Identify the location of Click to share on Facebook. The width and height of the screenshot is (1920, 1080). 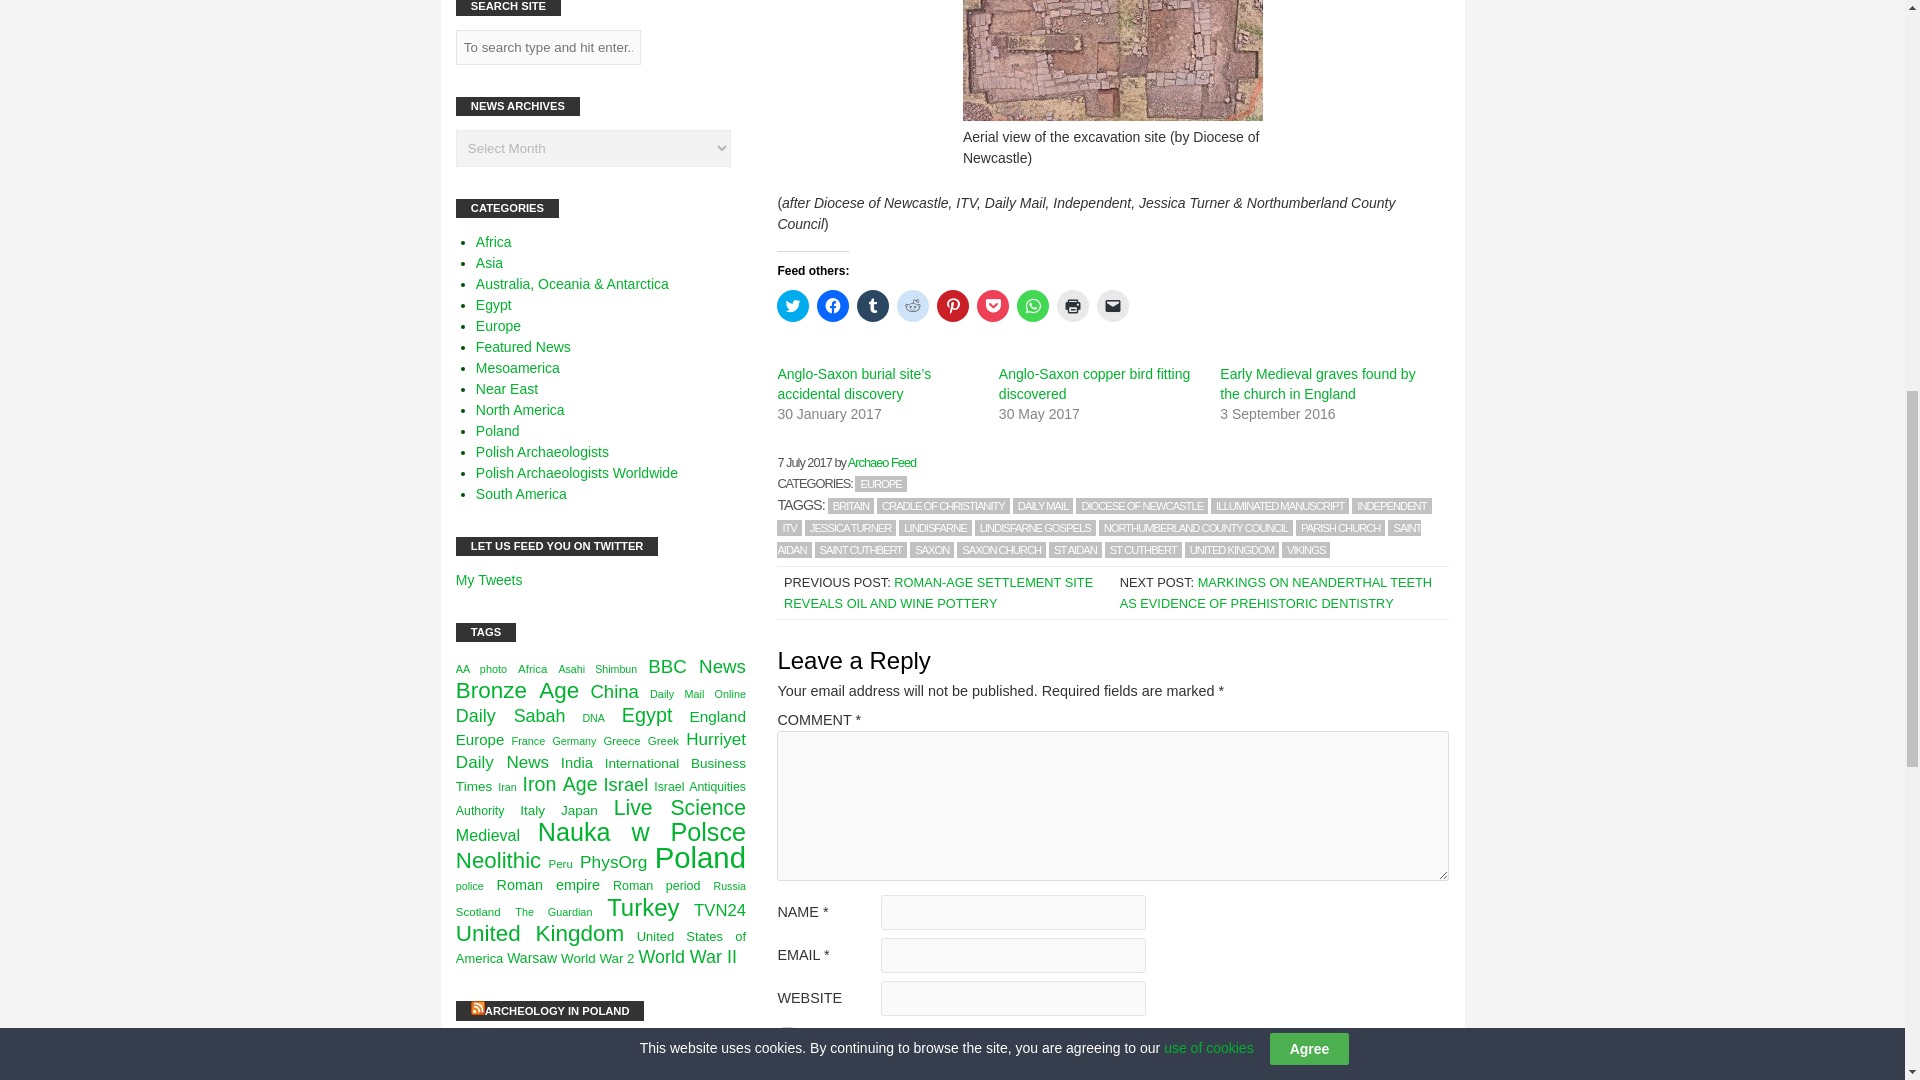
(832, 306).